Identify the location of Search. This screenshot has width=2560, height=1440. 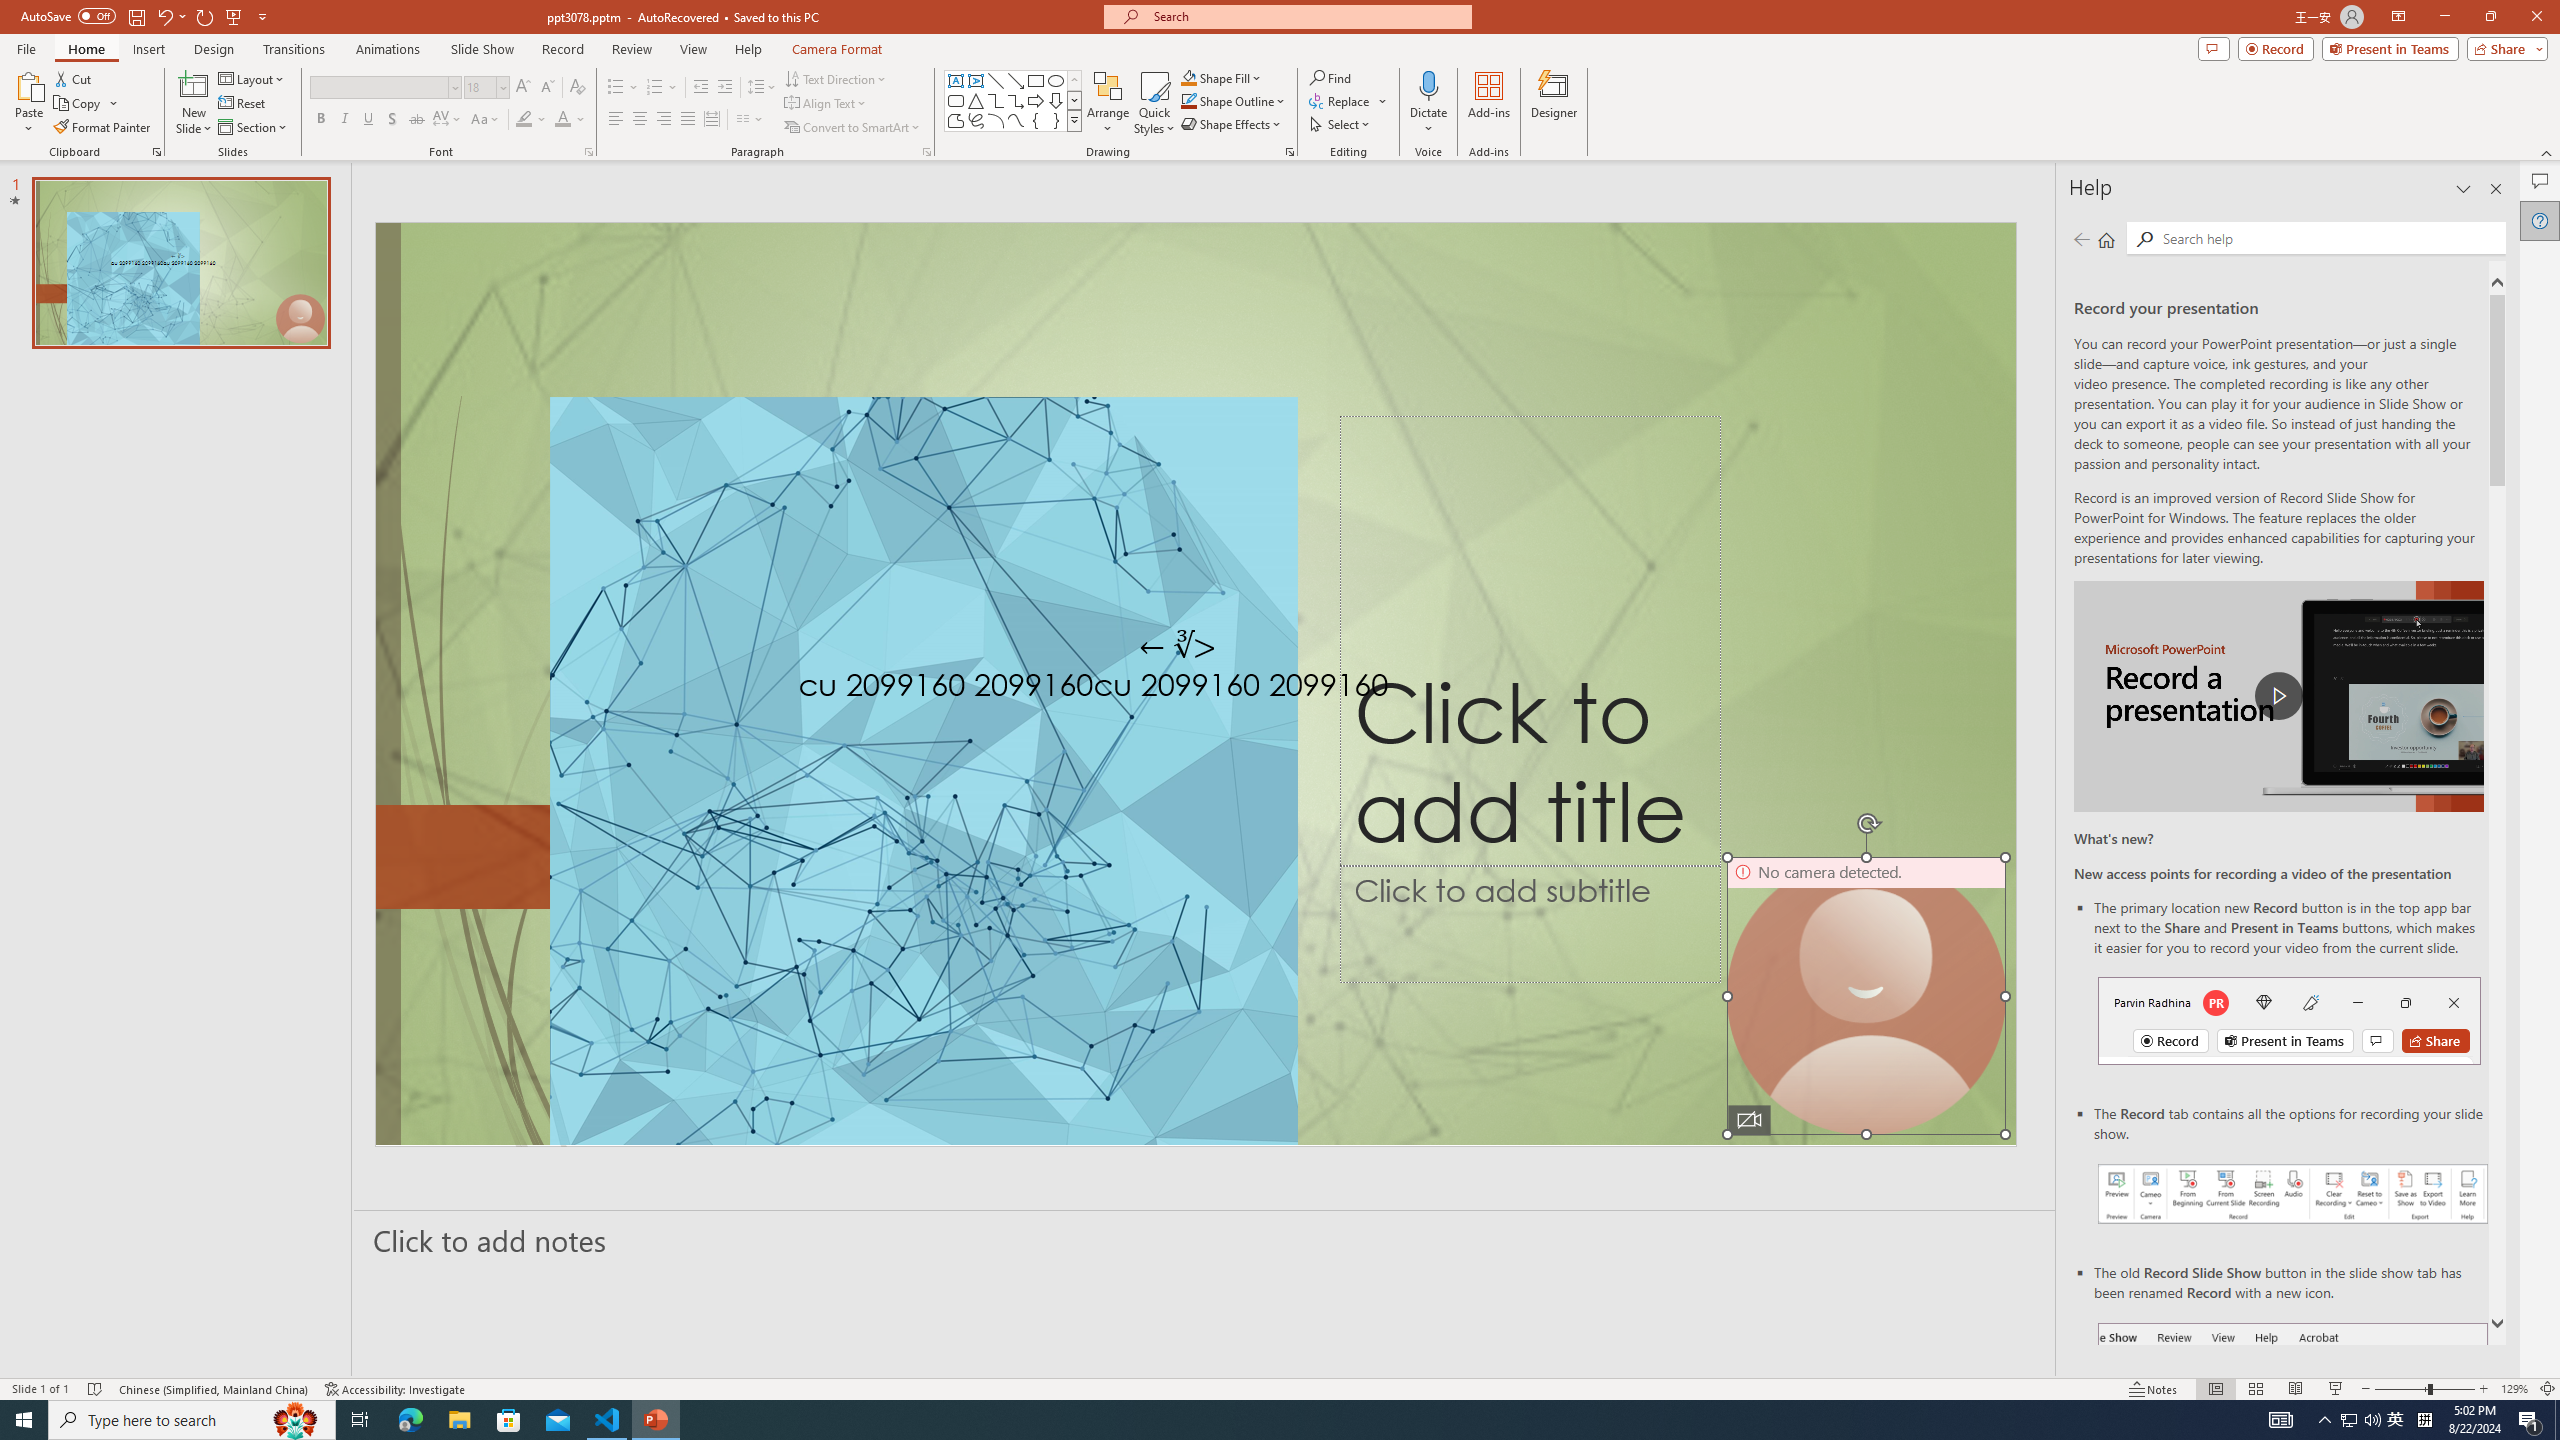
(2330, 238).